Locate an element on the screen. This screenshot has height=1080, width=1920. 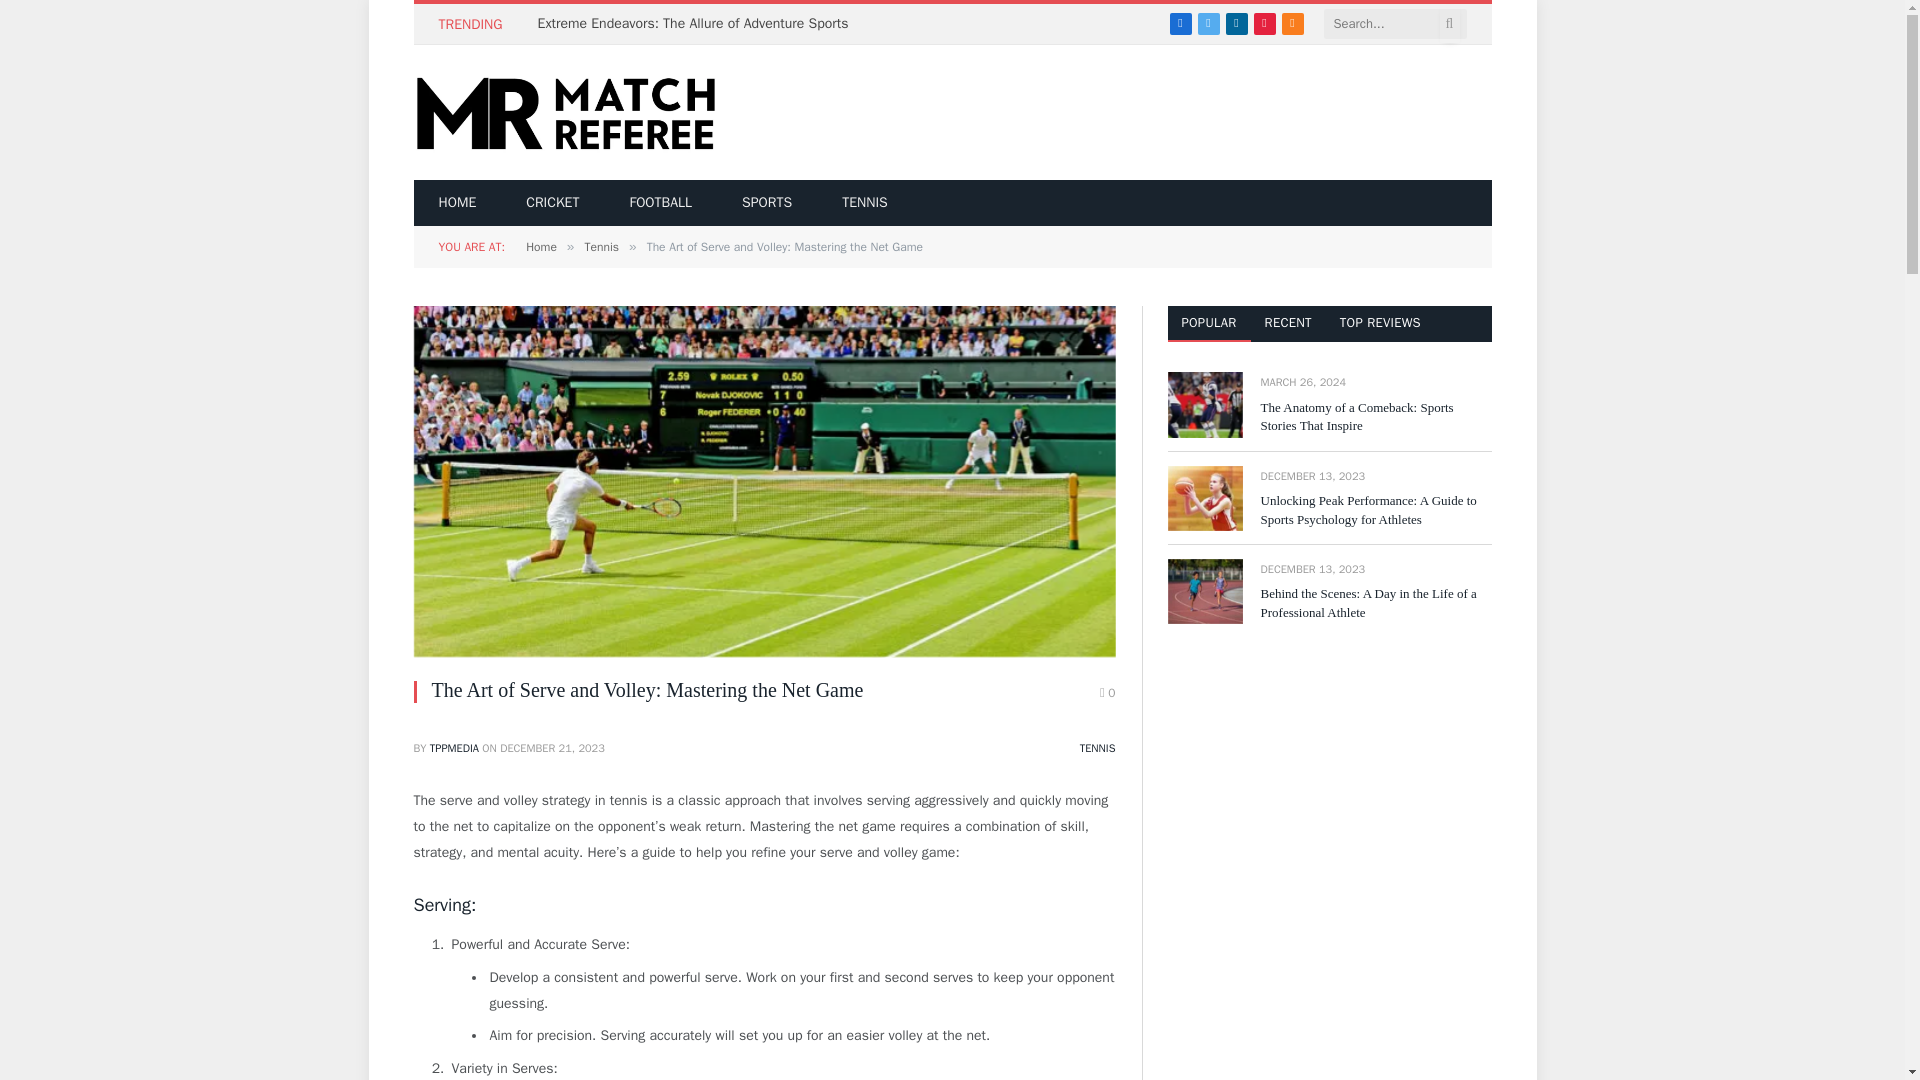
FOOTBALL is located at coordinates (660, 202).